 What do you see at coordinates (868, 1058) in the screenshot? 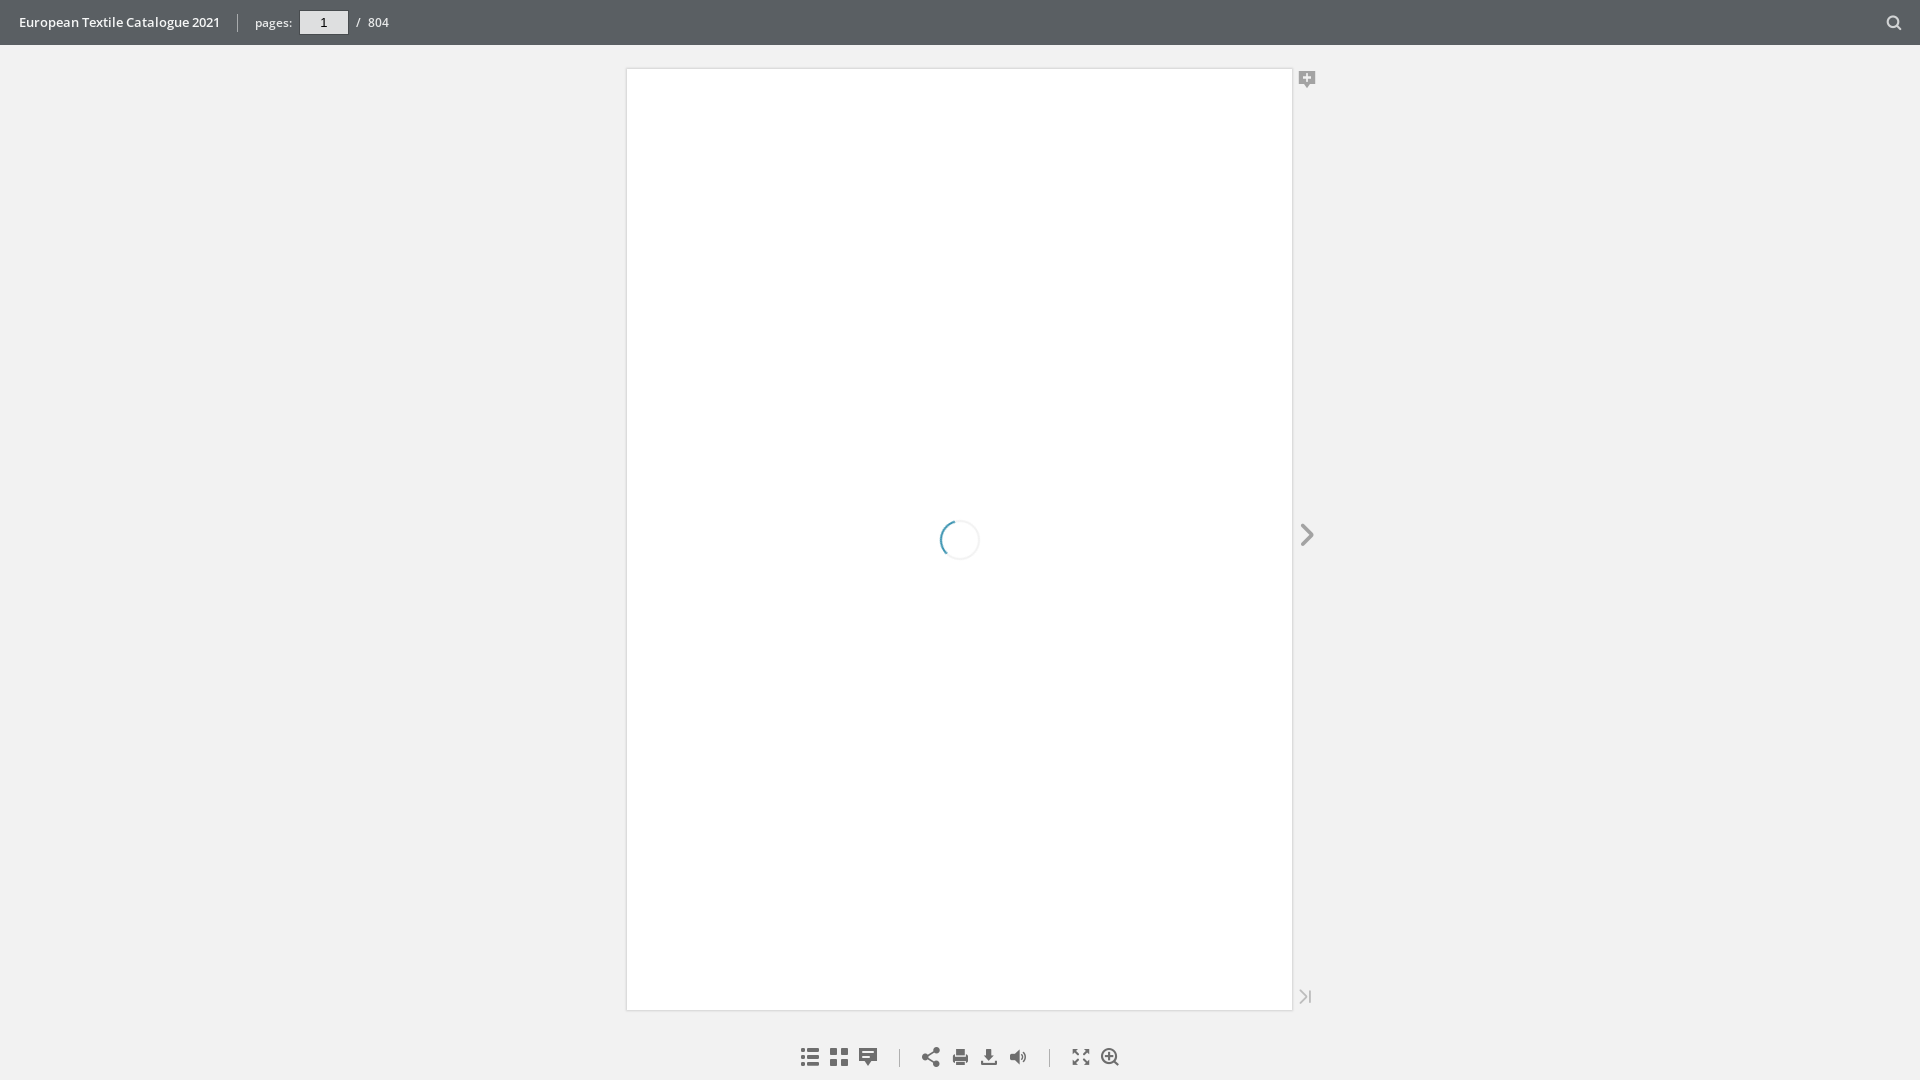
I see `Notes` at bounding box center [868, 1058].